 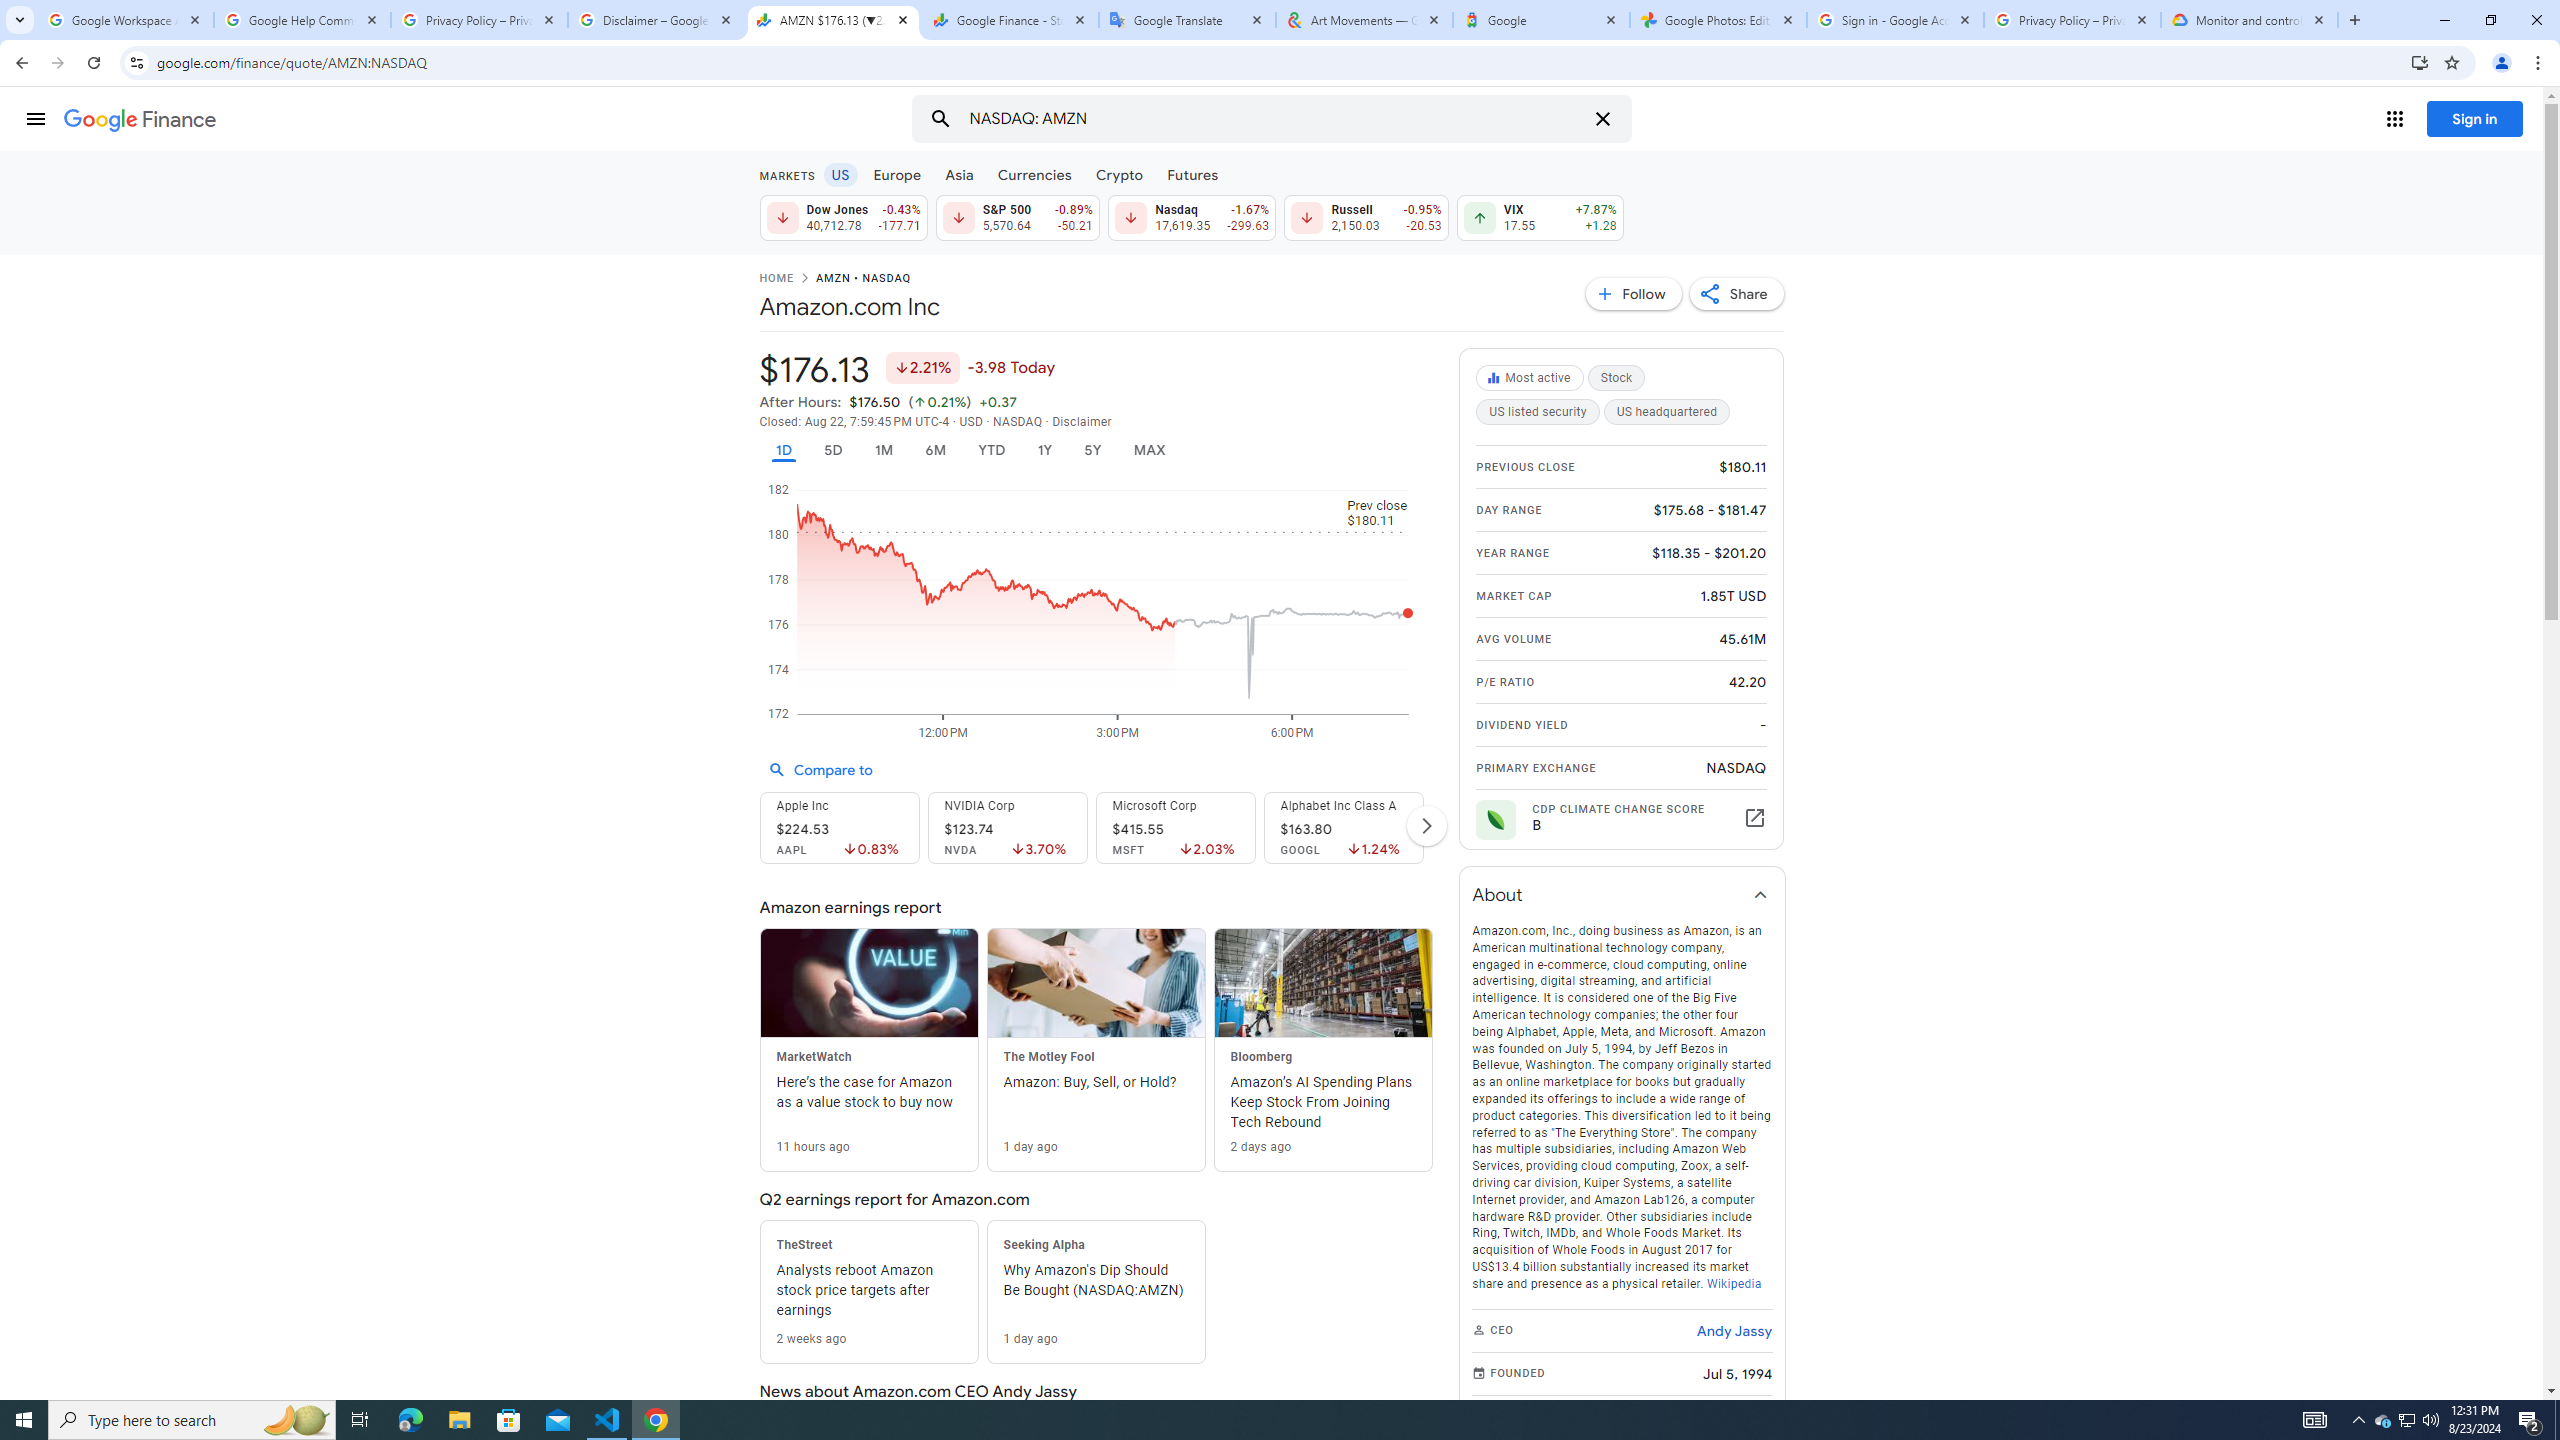 What do you see at coordinates (1602, 119) in the screenshot?
I see `Clear search` at bounding box center [1602, 119].